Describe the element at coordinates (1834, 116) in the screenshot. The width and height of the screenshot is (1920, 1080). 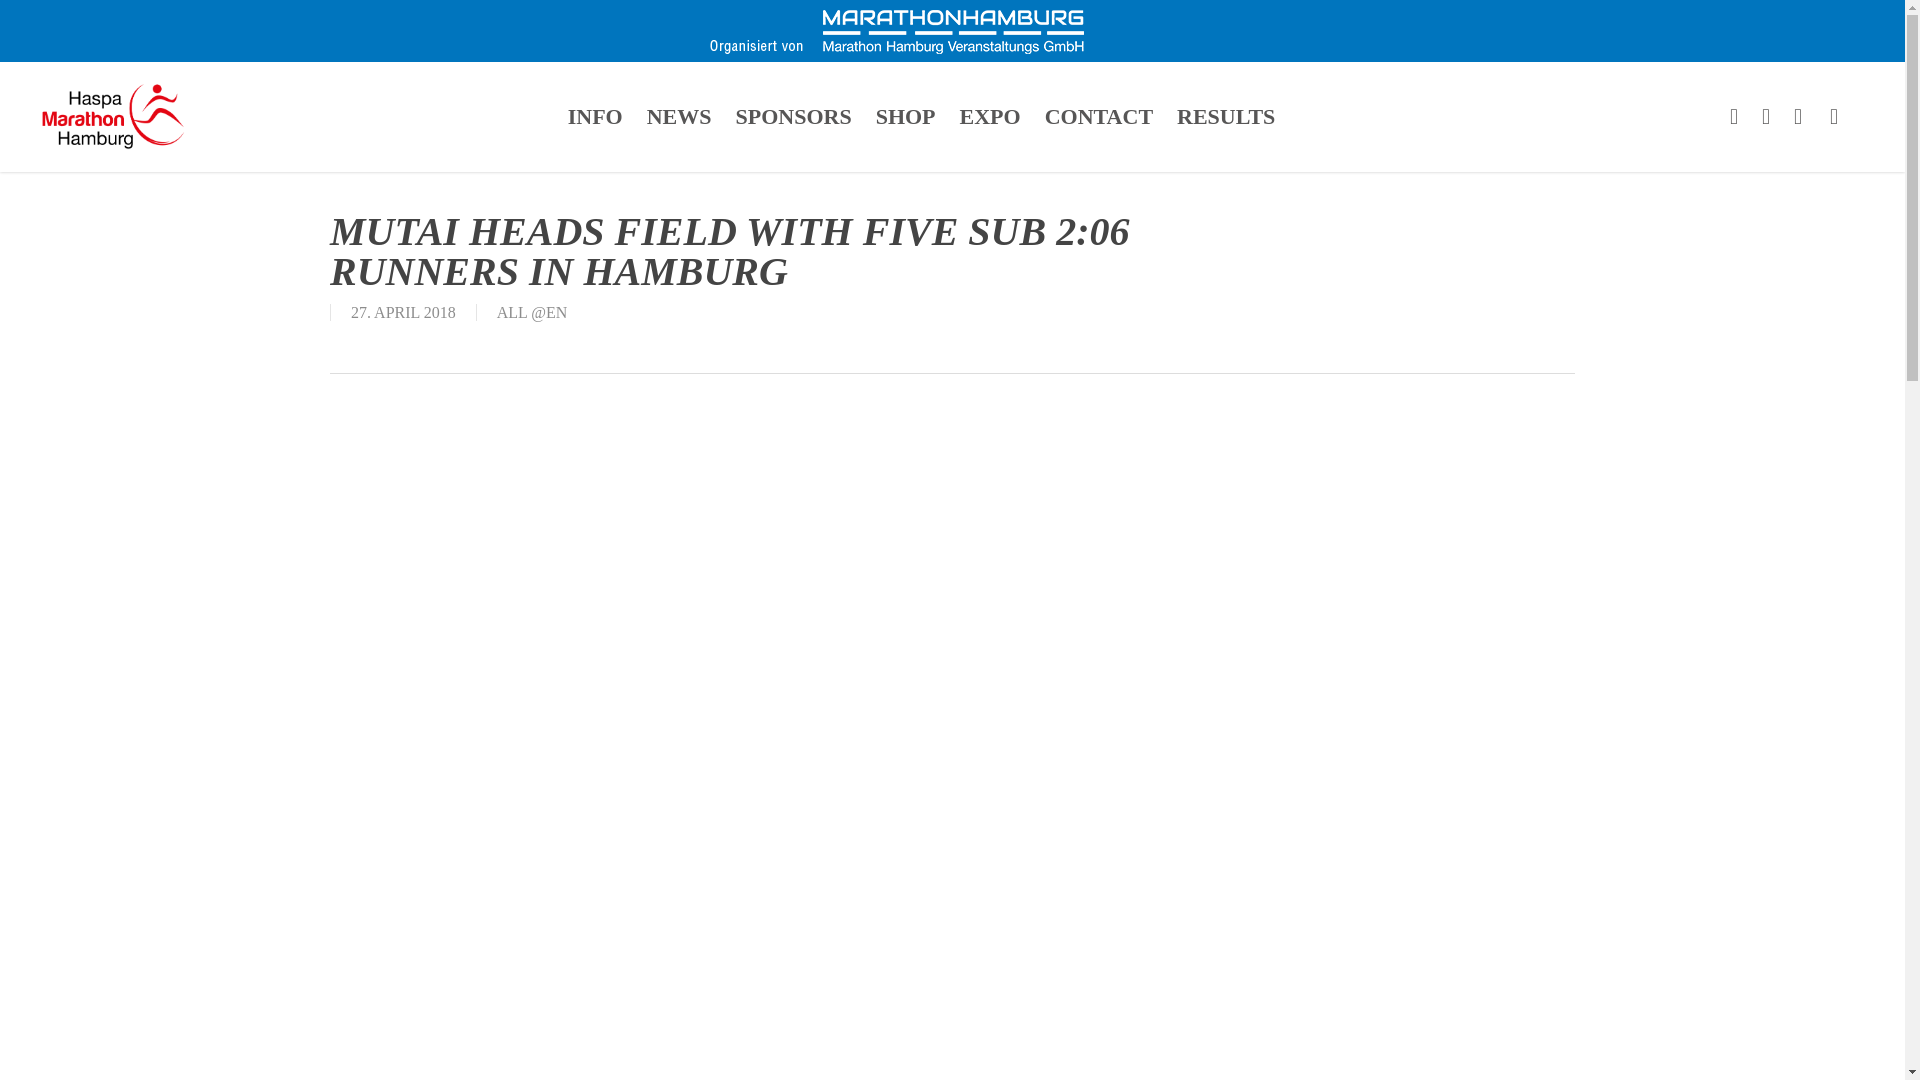
I see `INSTAGRAM` at that location.